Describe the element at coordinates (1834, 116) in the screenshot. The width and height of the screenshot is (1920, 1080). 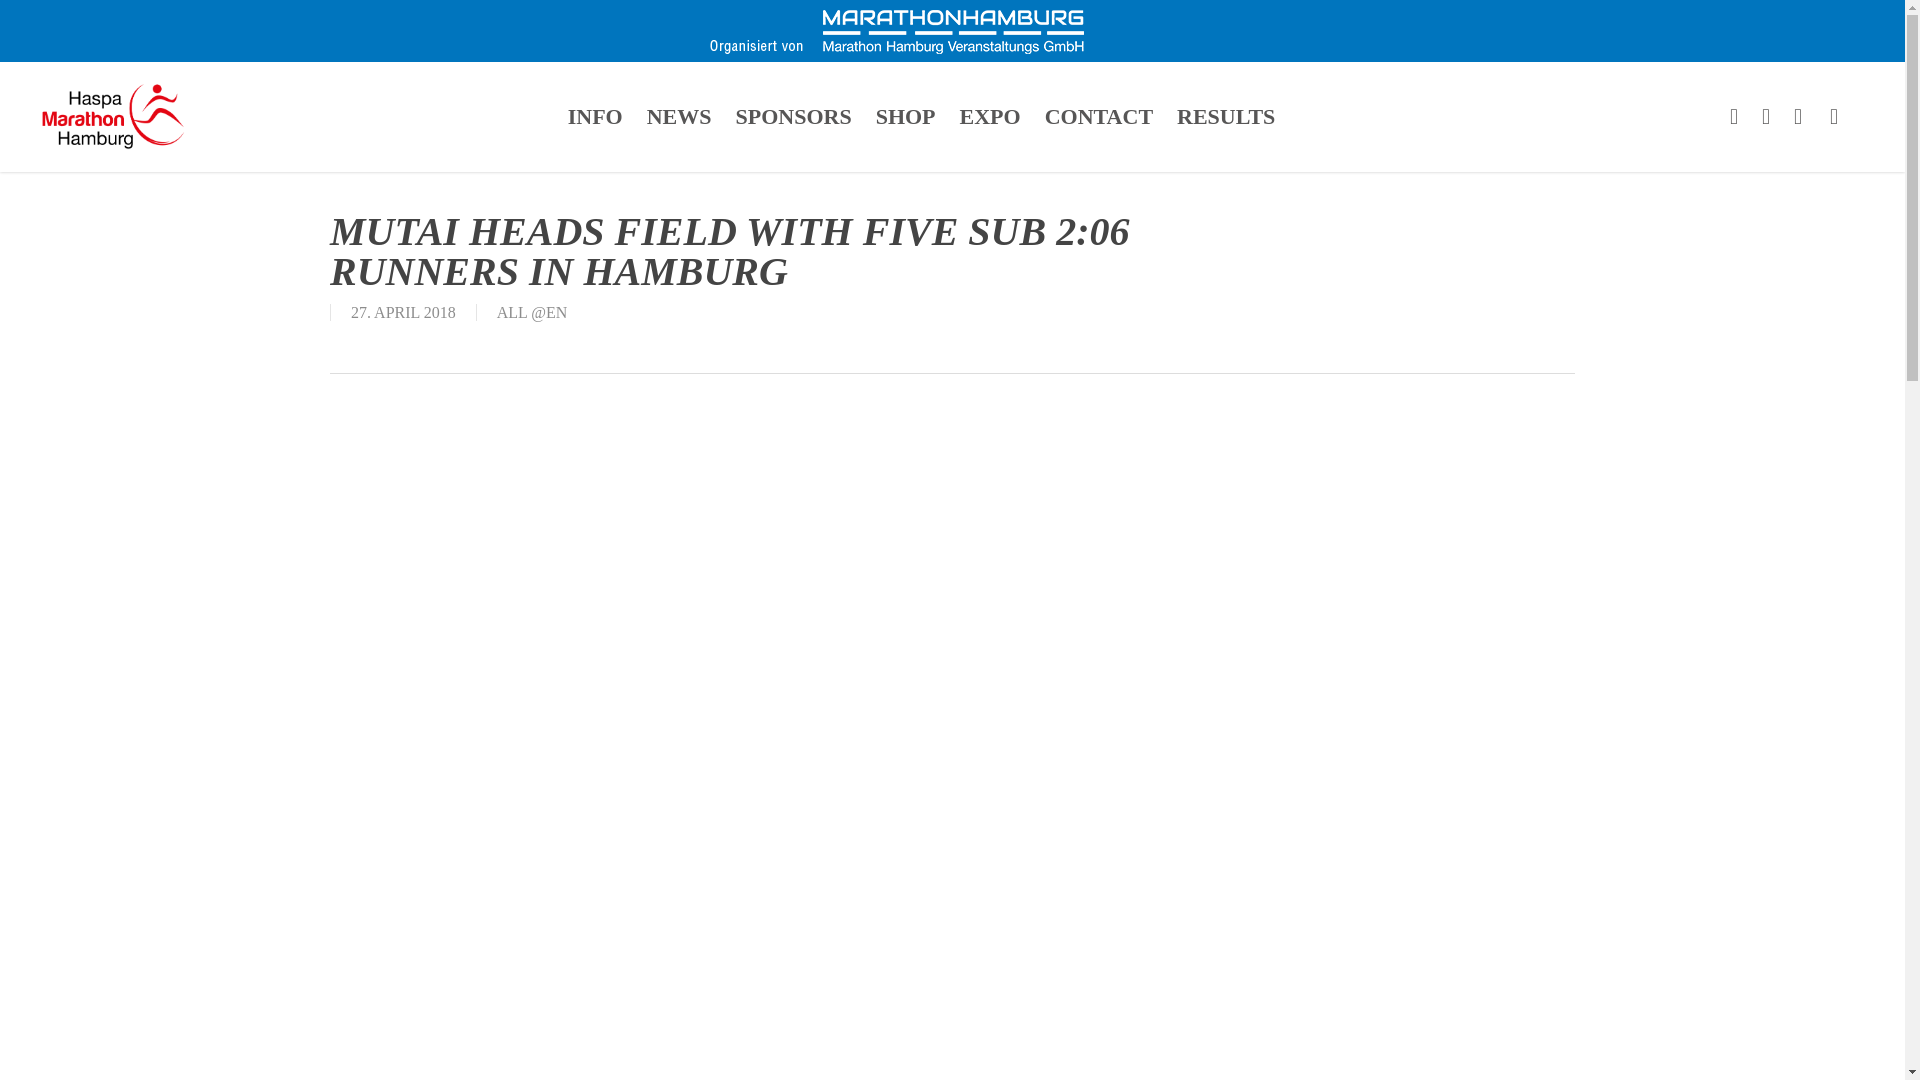
I see `INSTAGRAM` at that location.